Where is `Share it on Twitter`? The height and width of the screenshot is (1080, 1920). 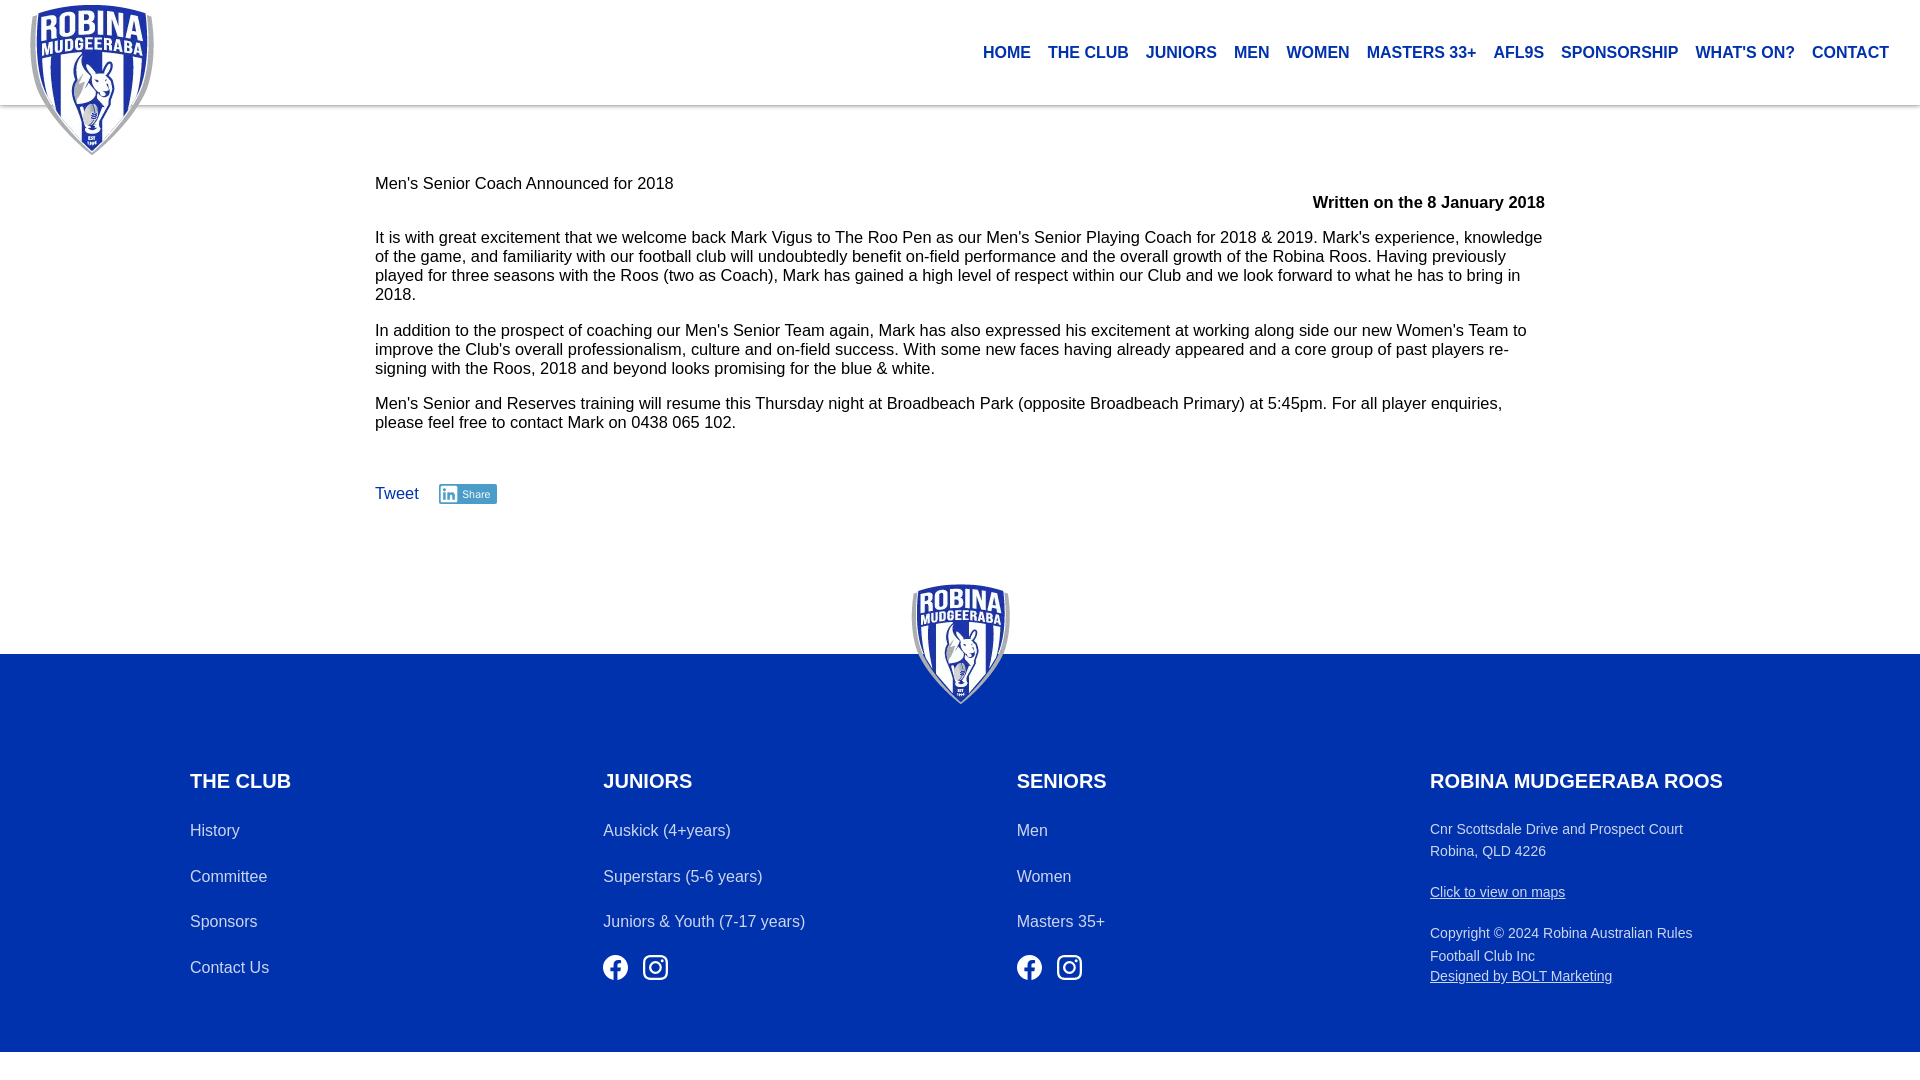 Share it on Twitter is located at coordinates (396, 492).